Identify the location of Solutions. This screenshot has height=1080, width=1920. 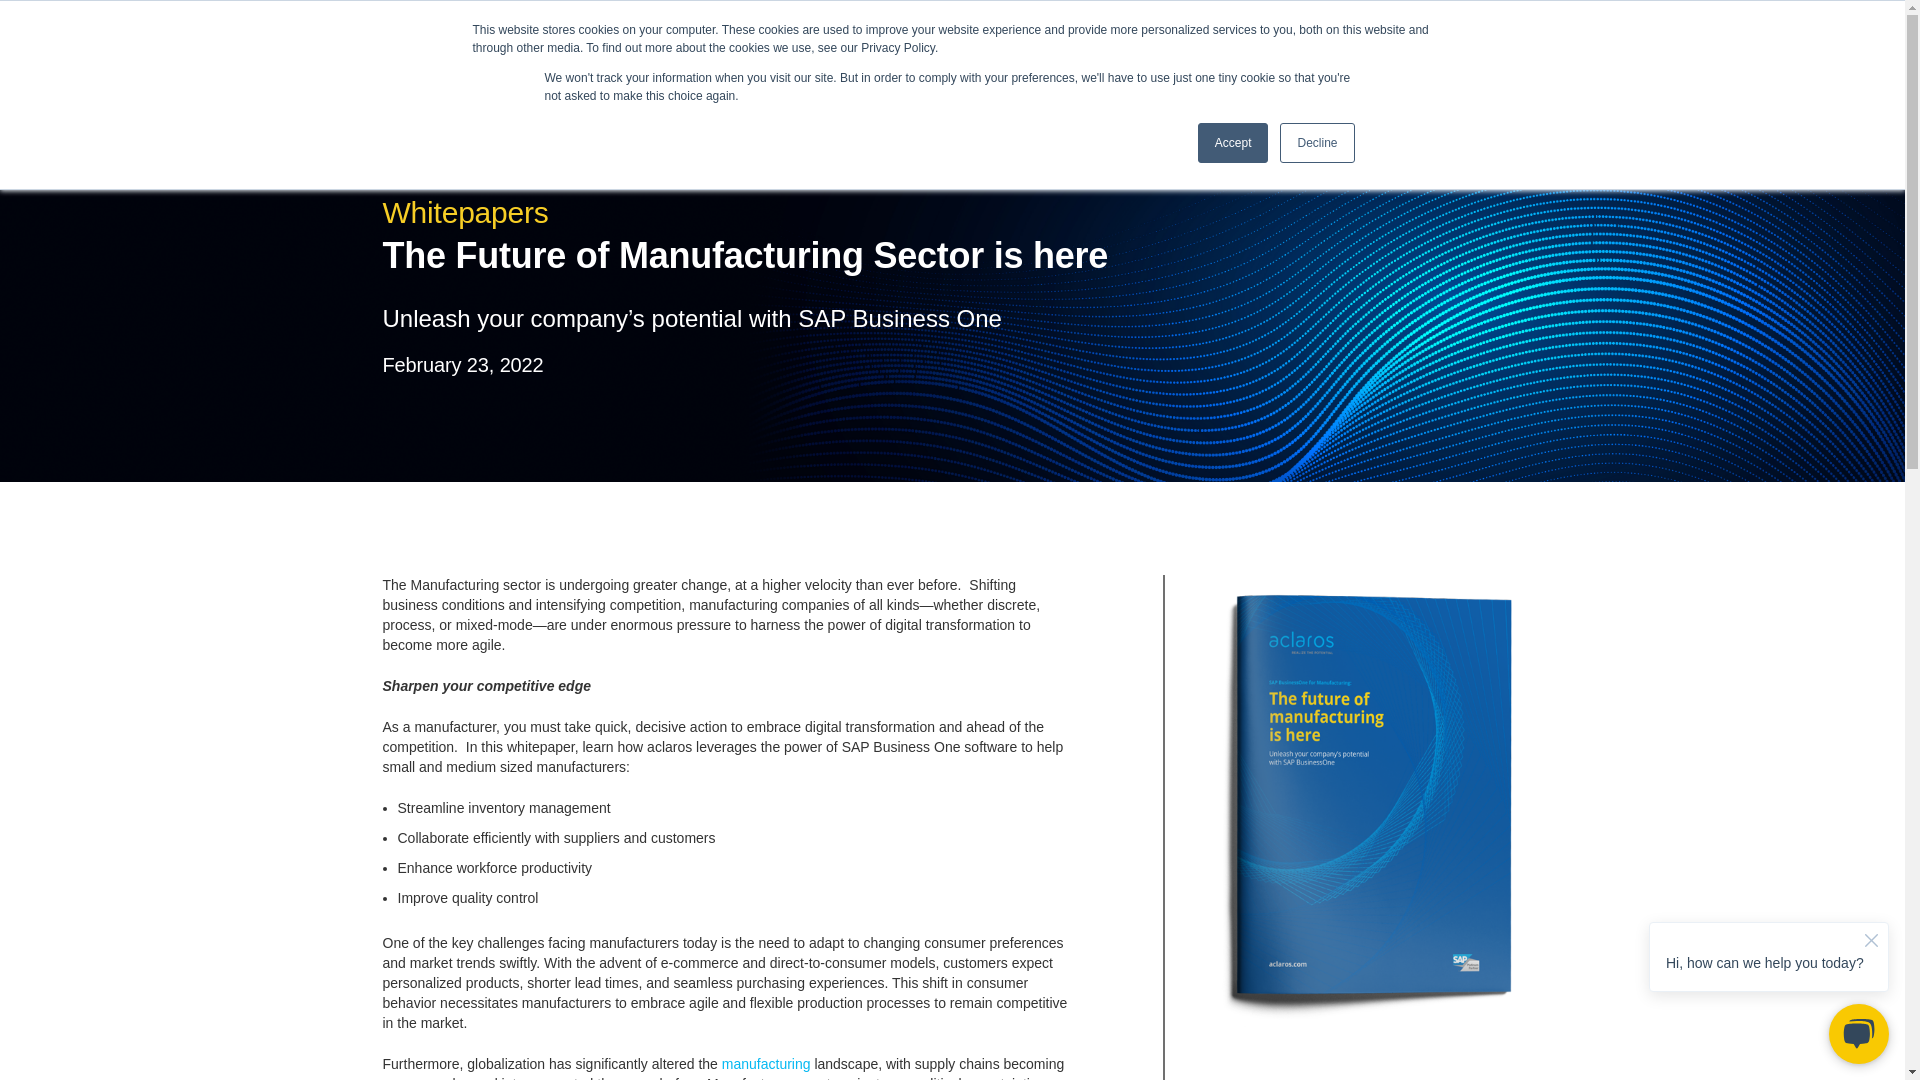
(707, 48).